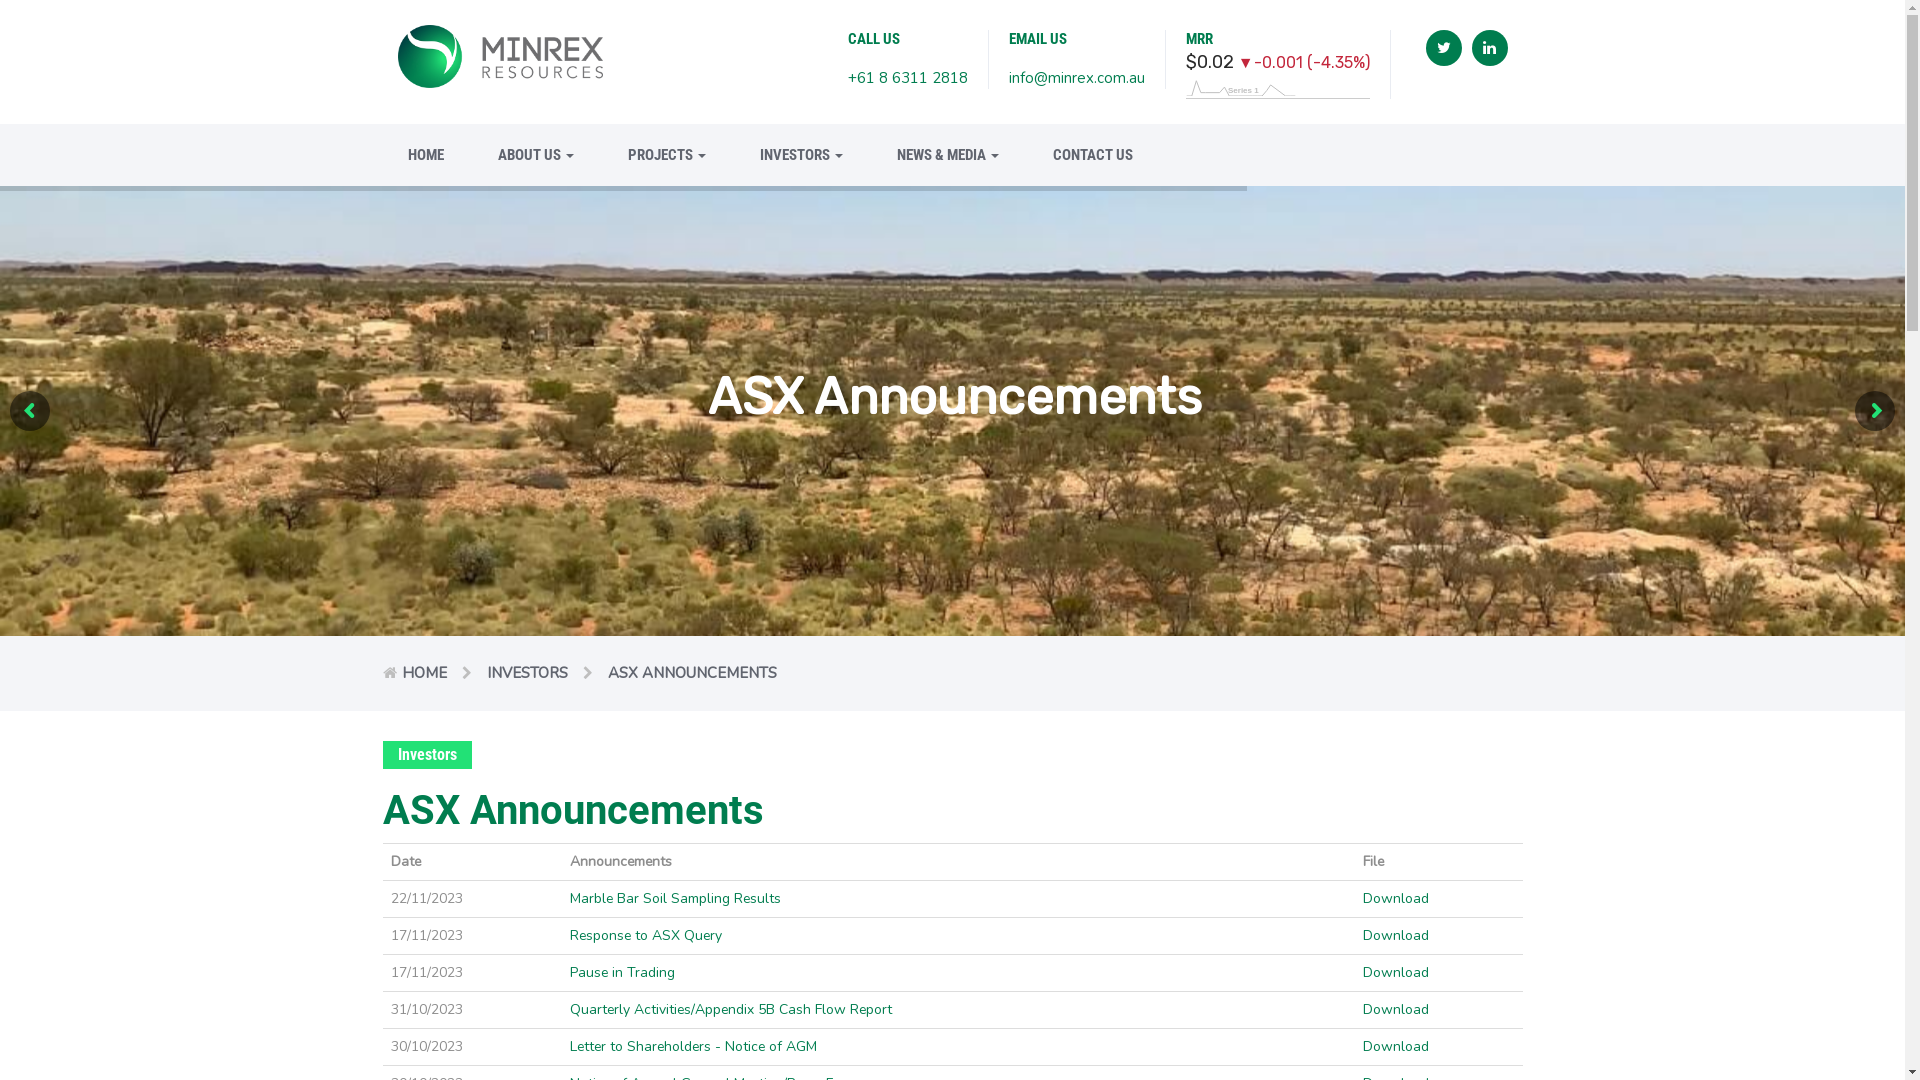 The width and height of the screenshot is (1920, 1080). What do you see at coordinates (425, 155) in the screenshot?
I see `HOME` at bounding box center [425, 155].